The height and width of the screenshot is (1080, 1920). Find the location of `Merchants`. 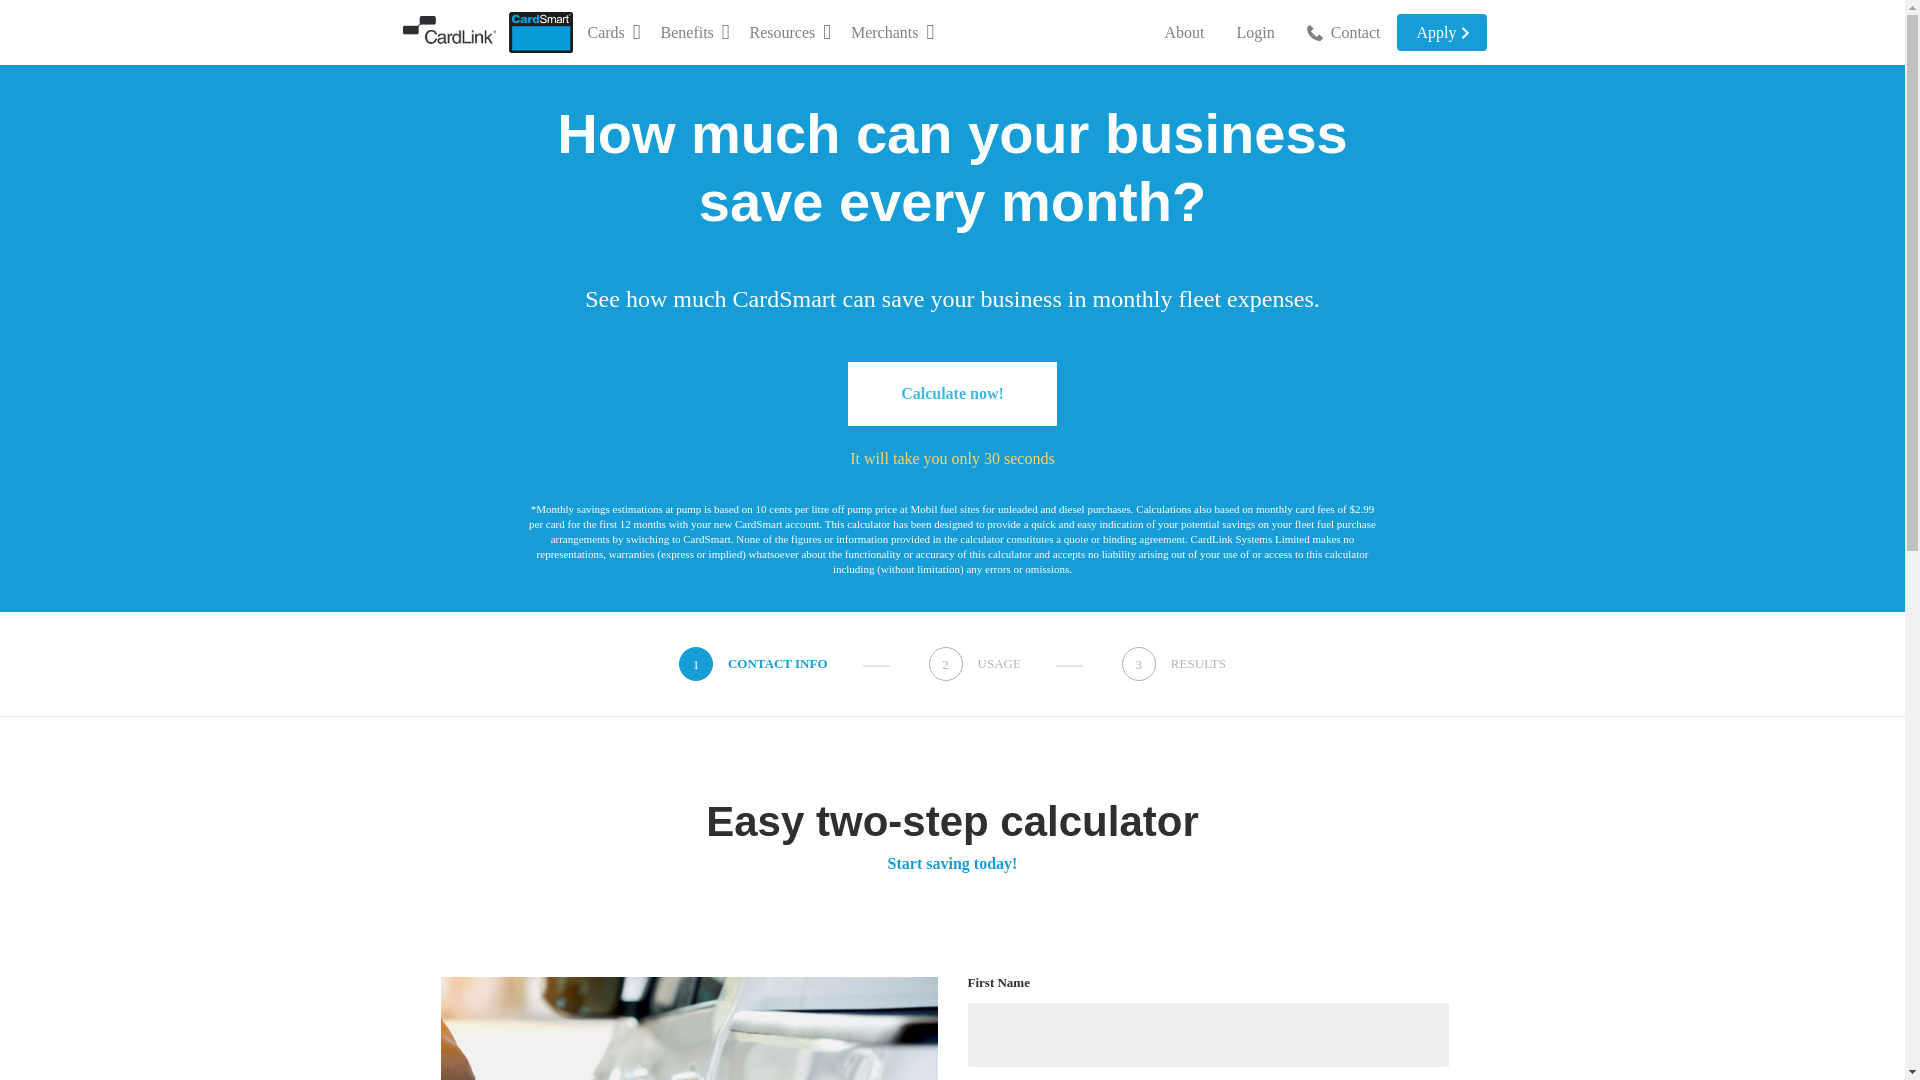

Merchants is located at coordinates (892, 32).